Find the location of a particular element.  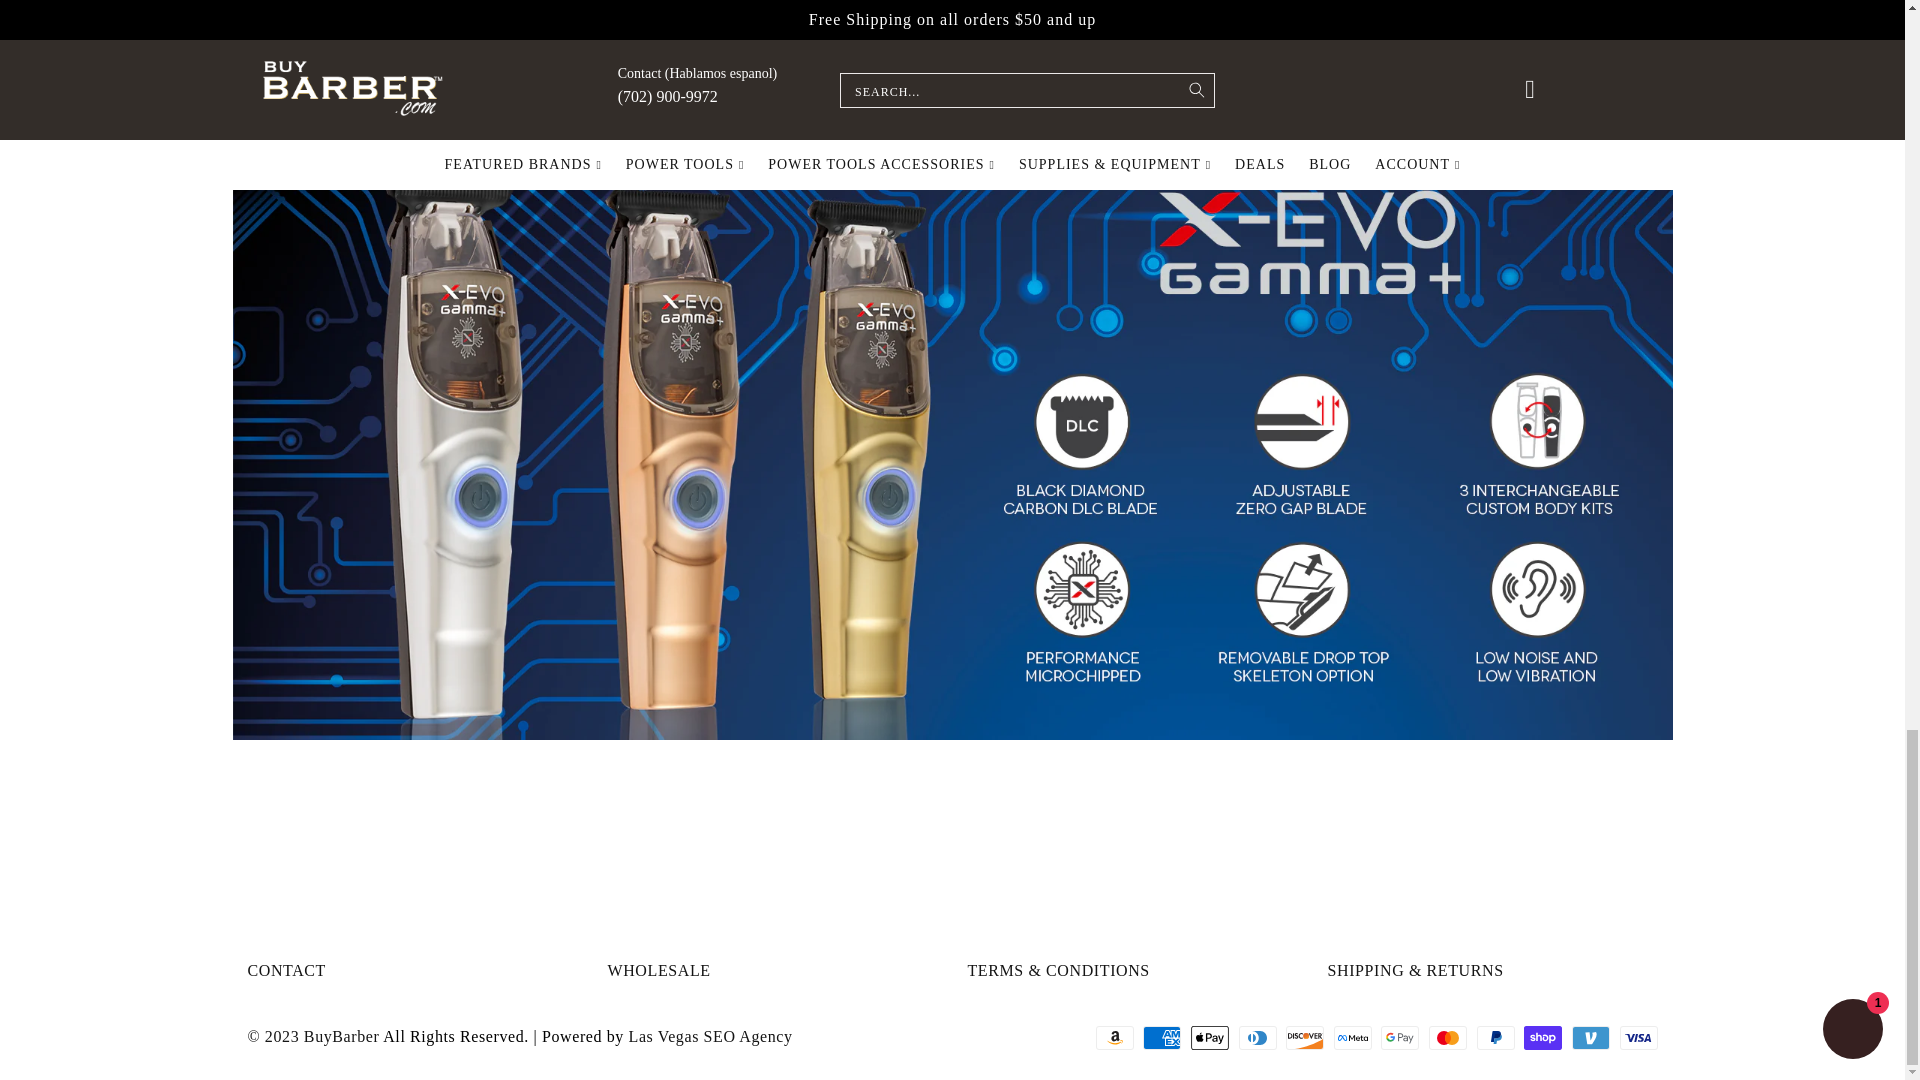

Meta Pay is located at coordinates (1353, 1038).